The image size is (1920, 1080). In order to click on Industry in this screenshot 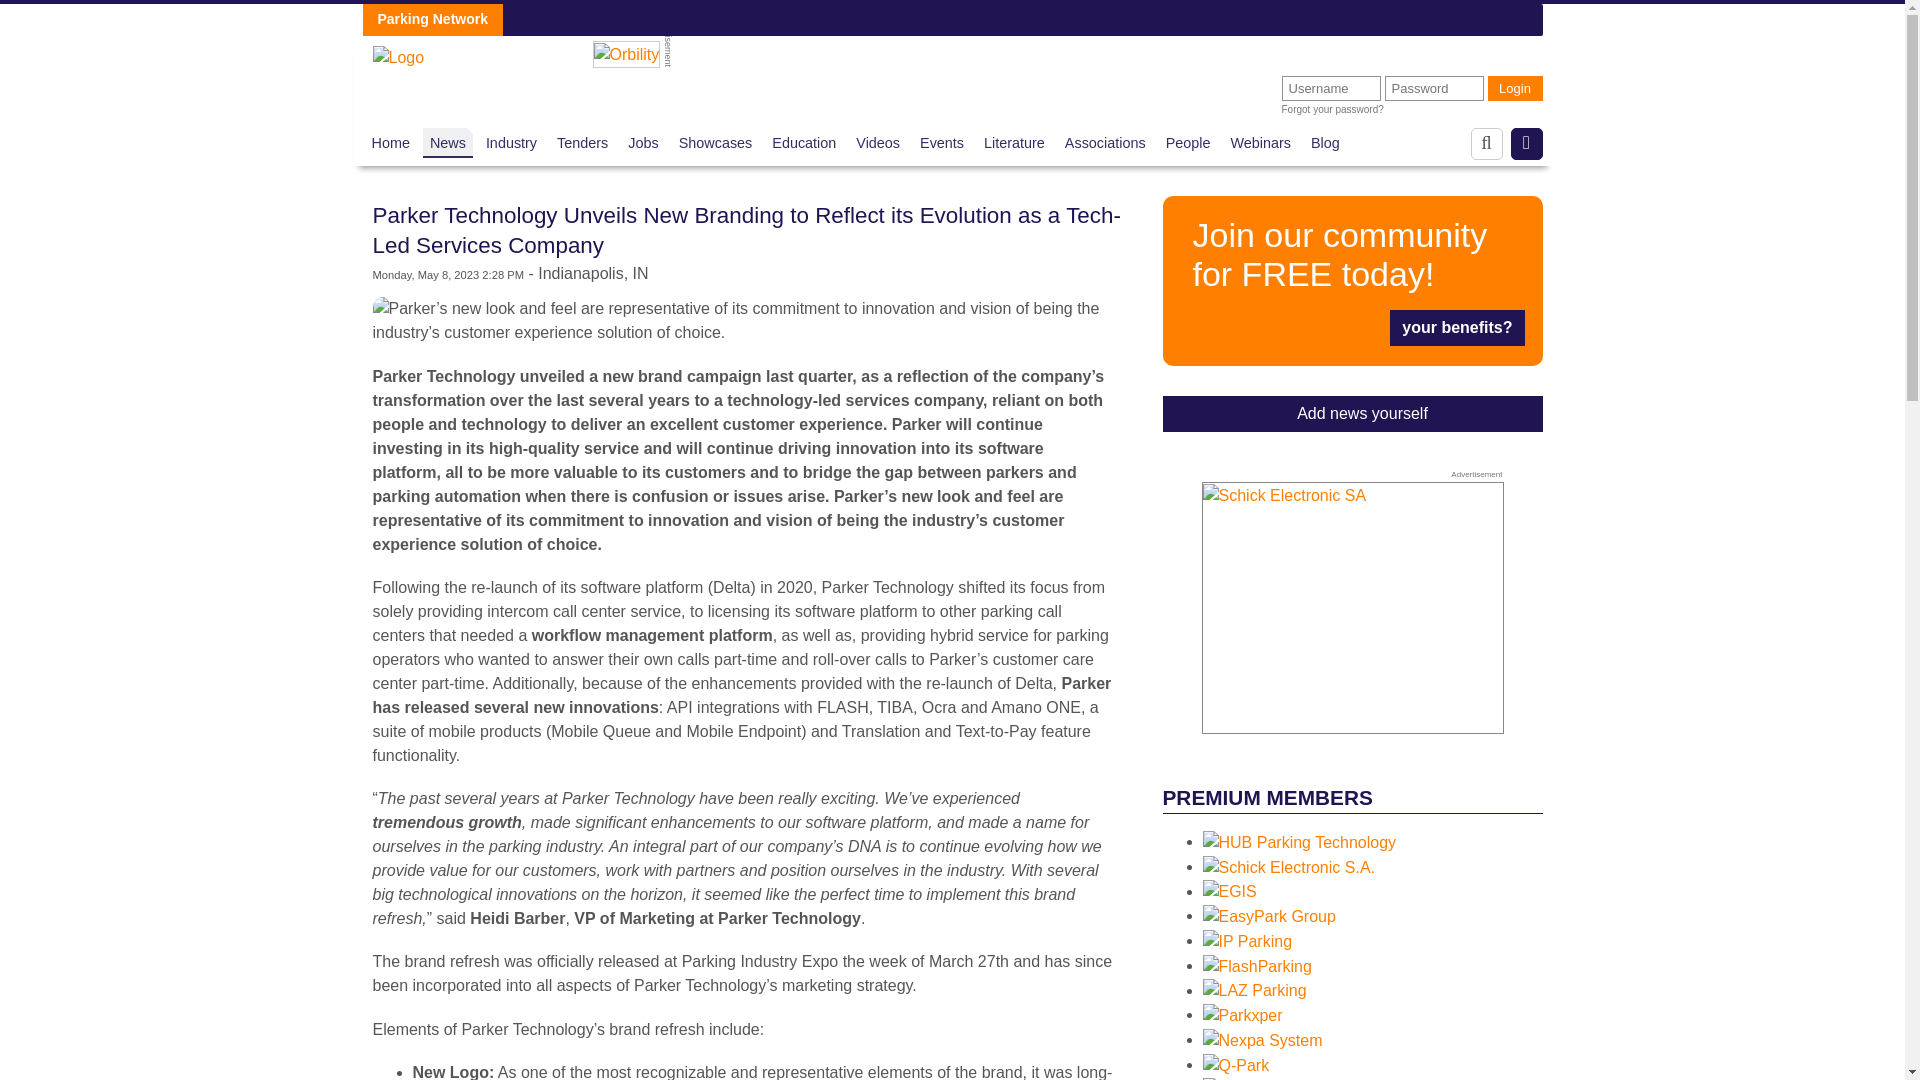, I will do `click(511, 142)`.